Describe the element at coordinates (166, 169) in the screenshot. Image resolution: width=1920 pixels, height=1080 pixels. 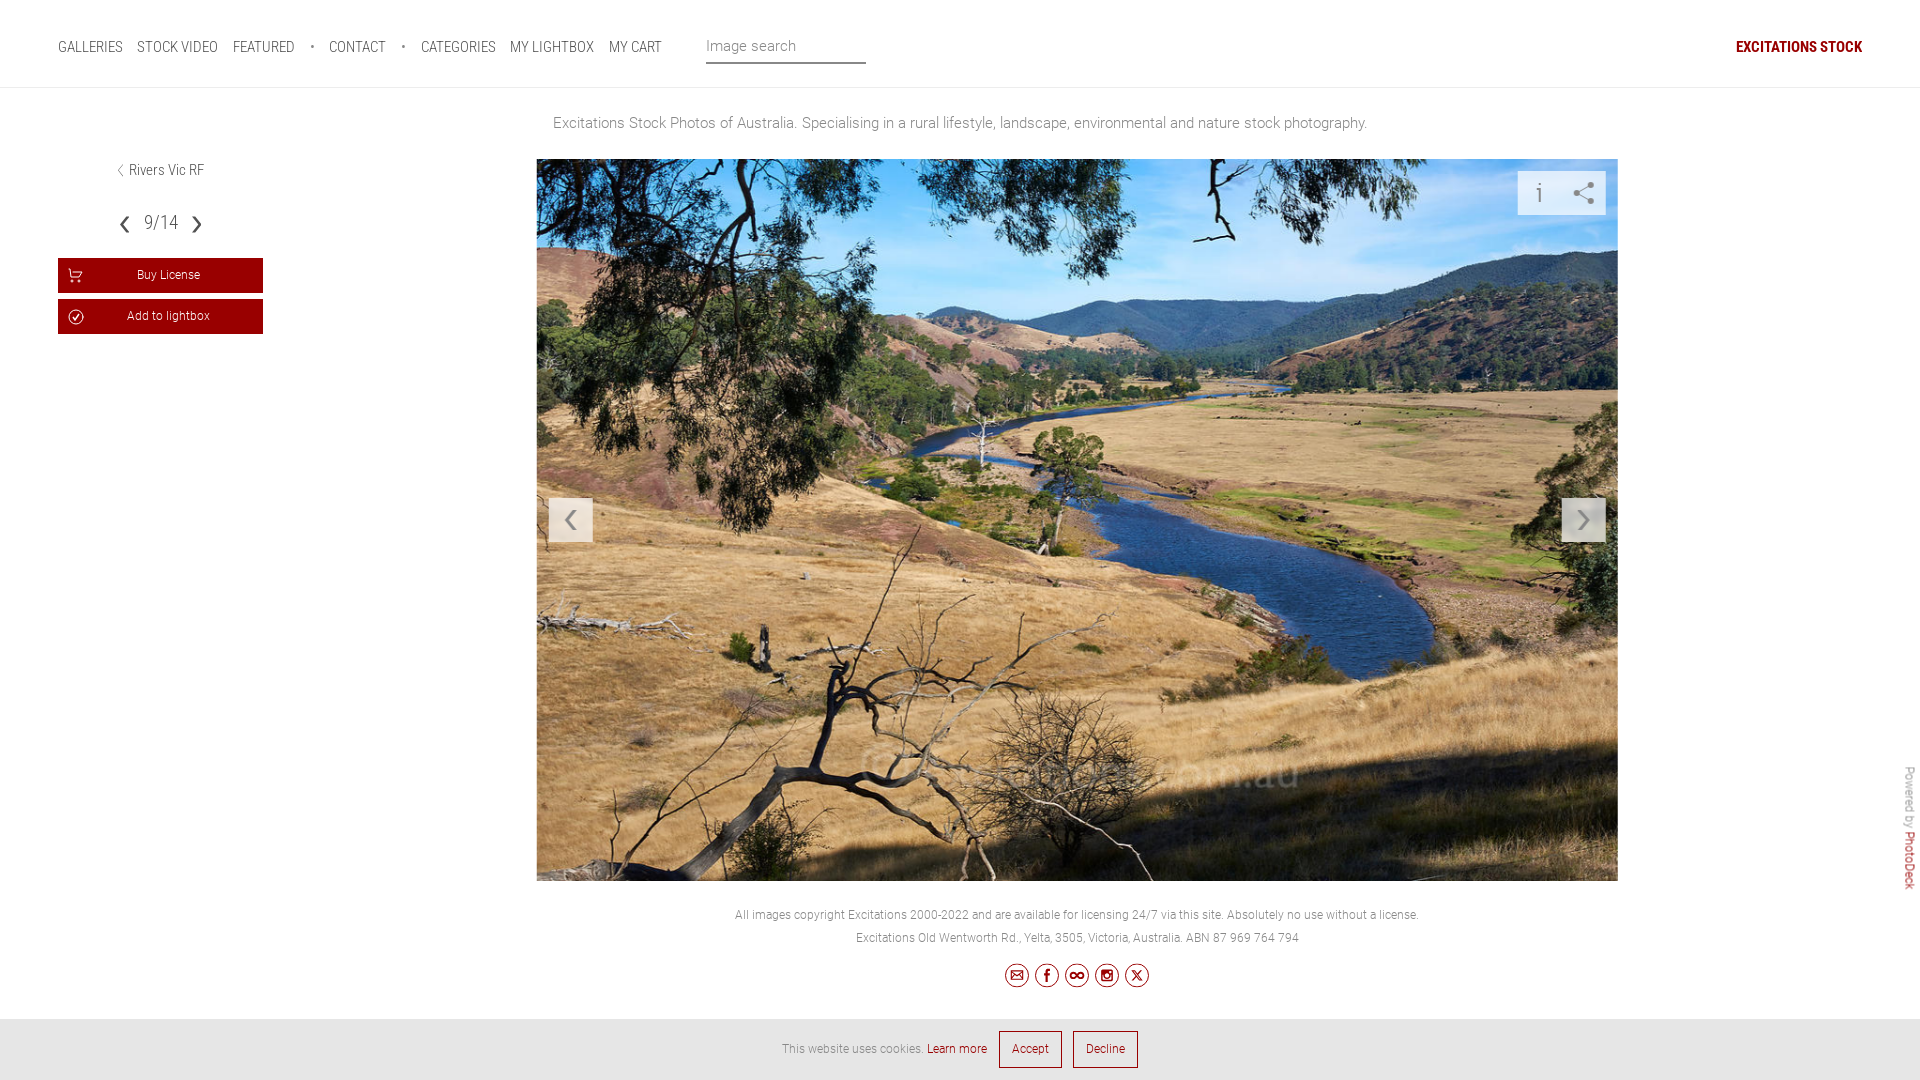
I see `Rivers Vic RF` at that location.